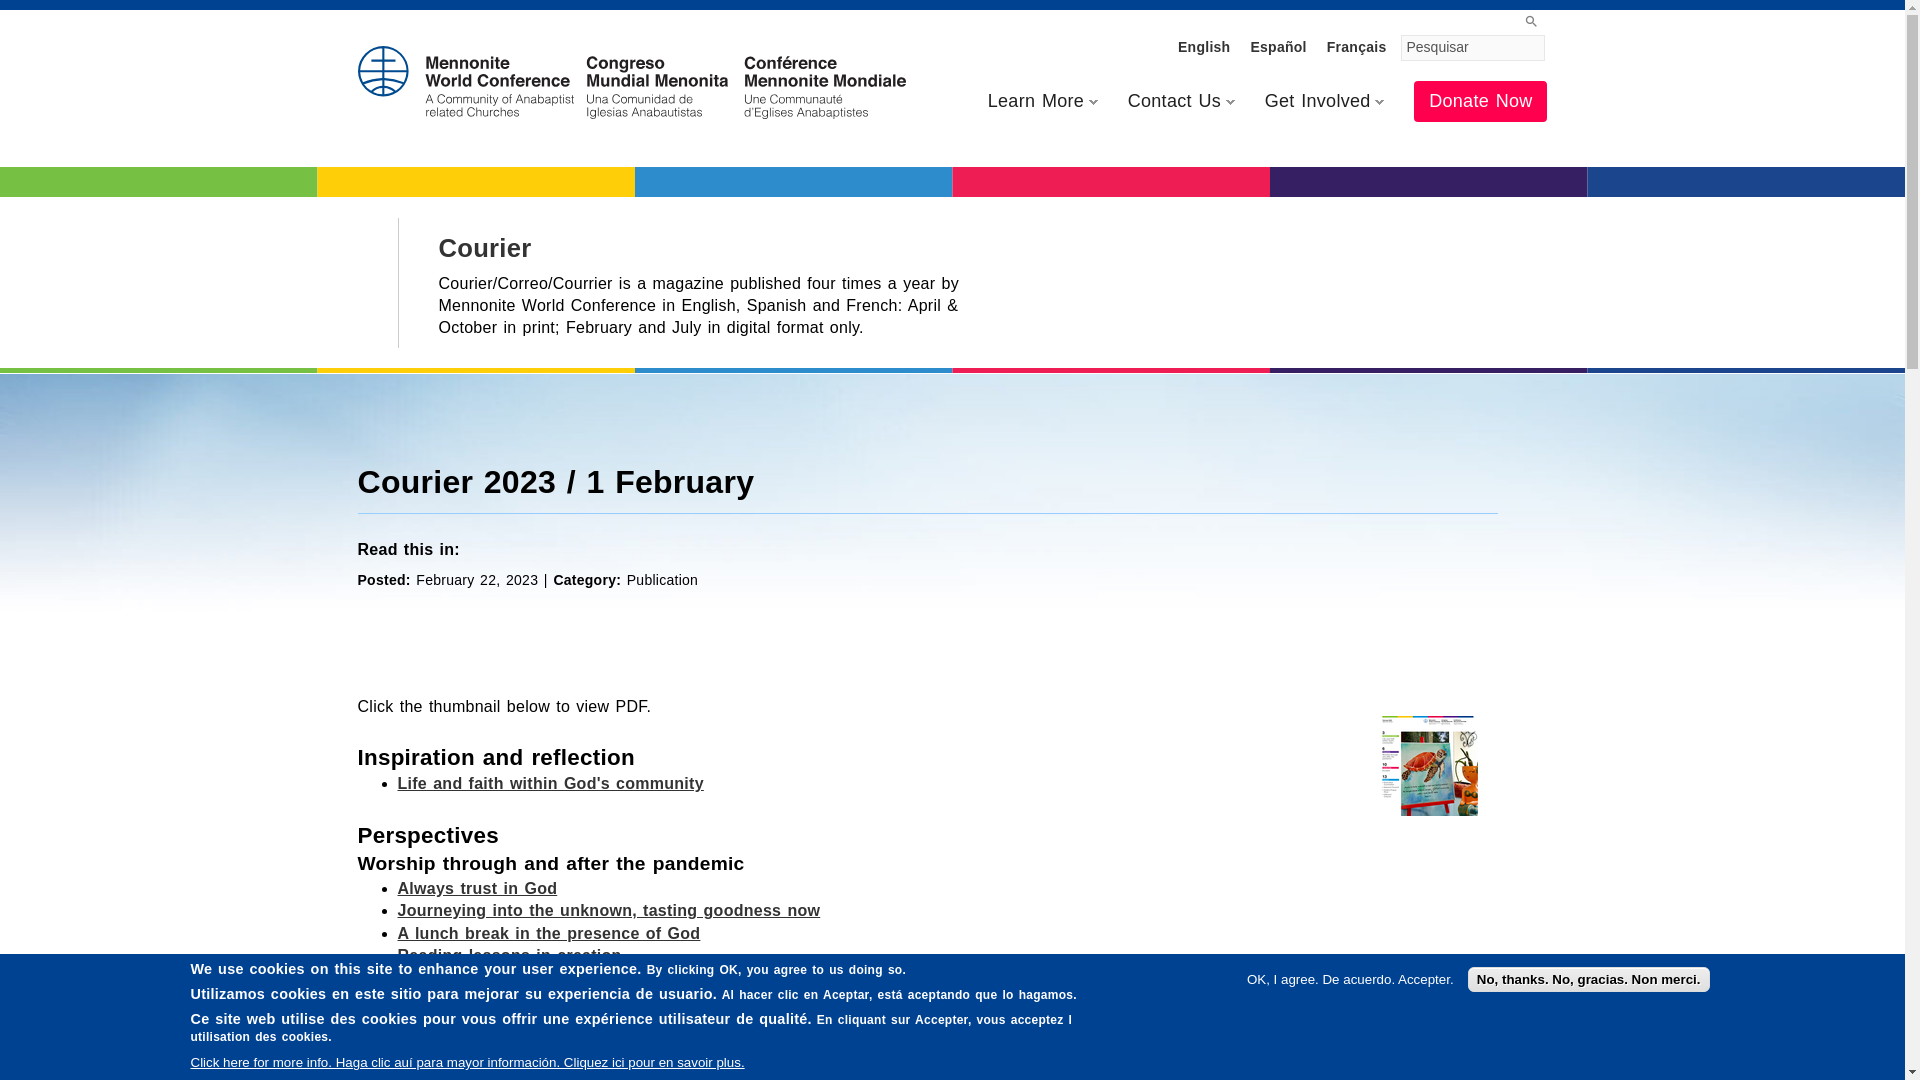  What do you see at coordinates (1204, 46) in the screenshot?
I see `English` at bounding box center [1204, 46].